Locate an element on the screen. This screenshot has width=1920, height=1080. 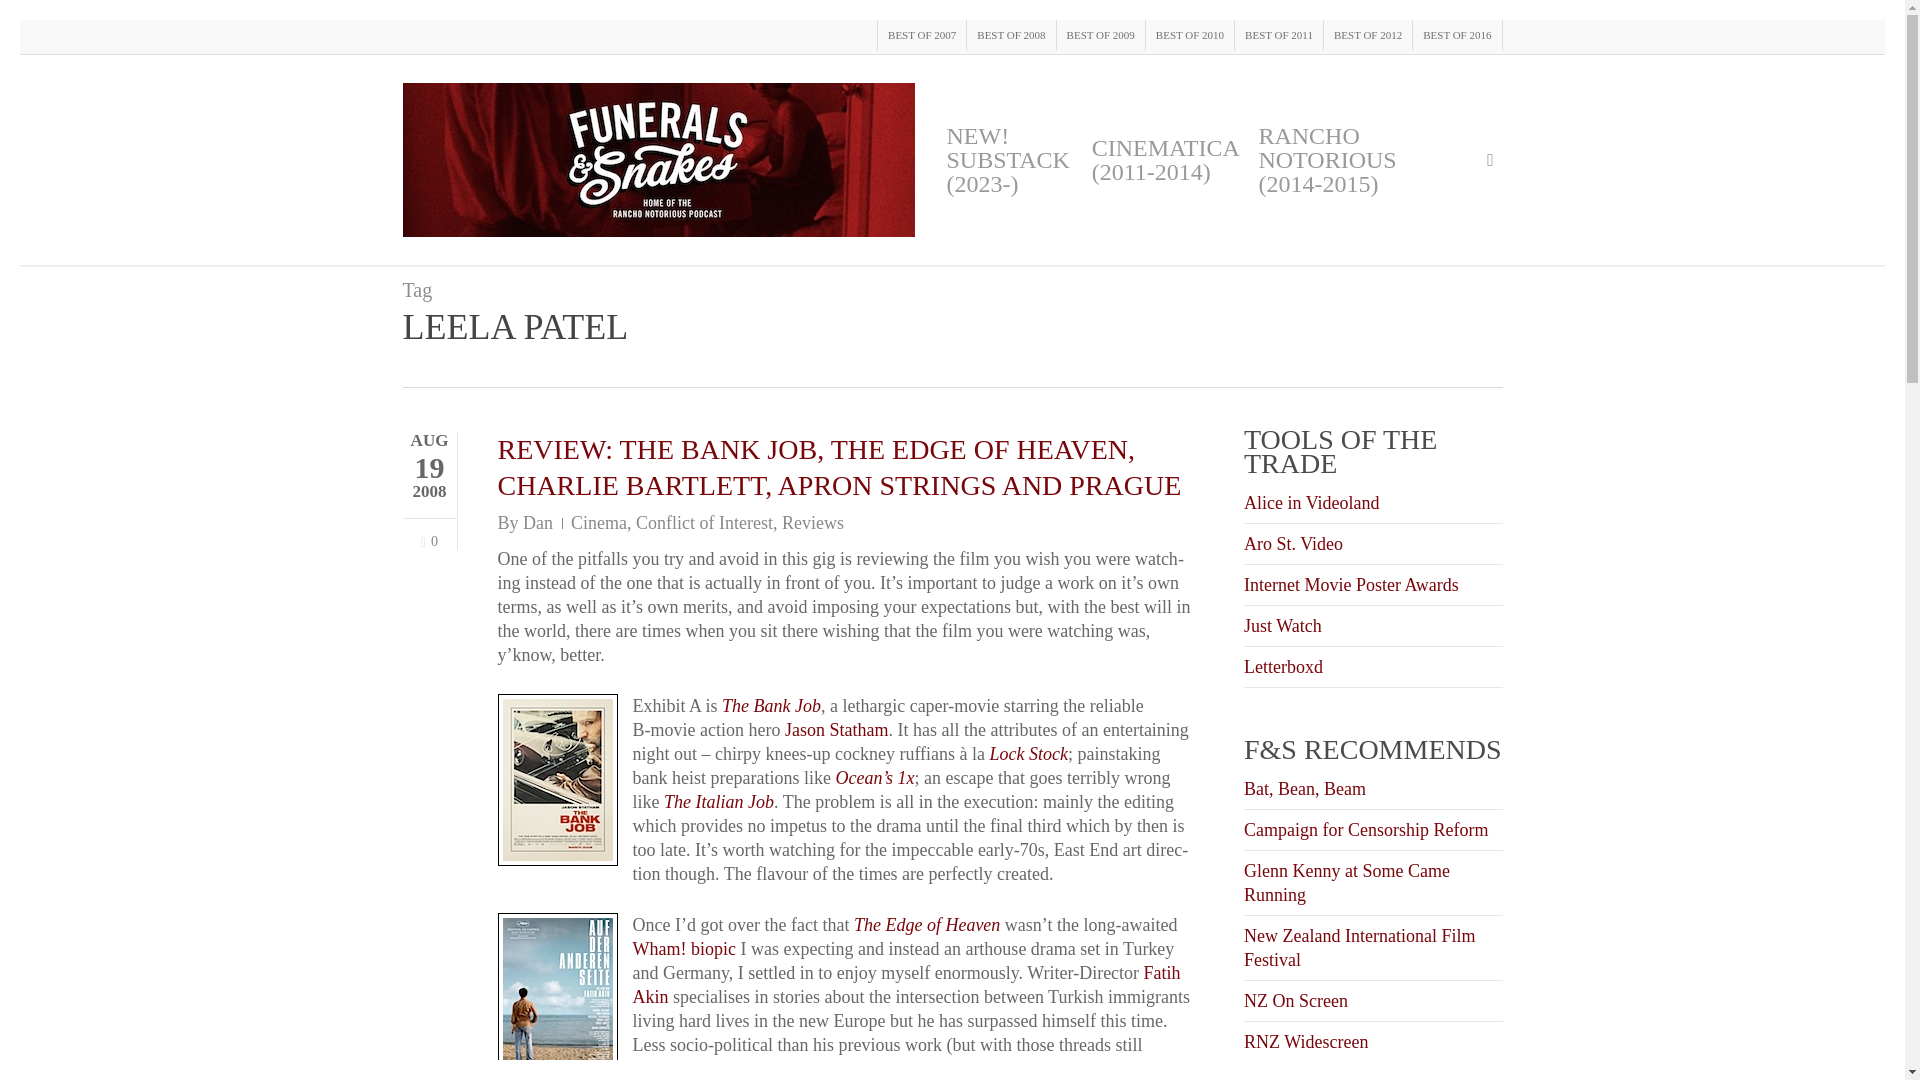
The Bank Job official UK site is located at coordinates (771, 706).